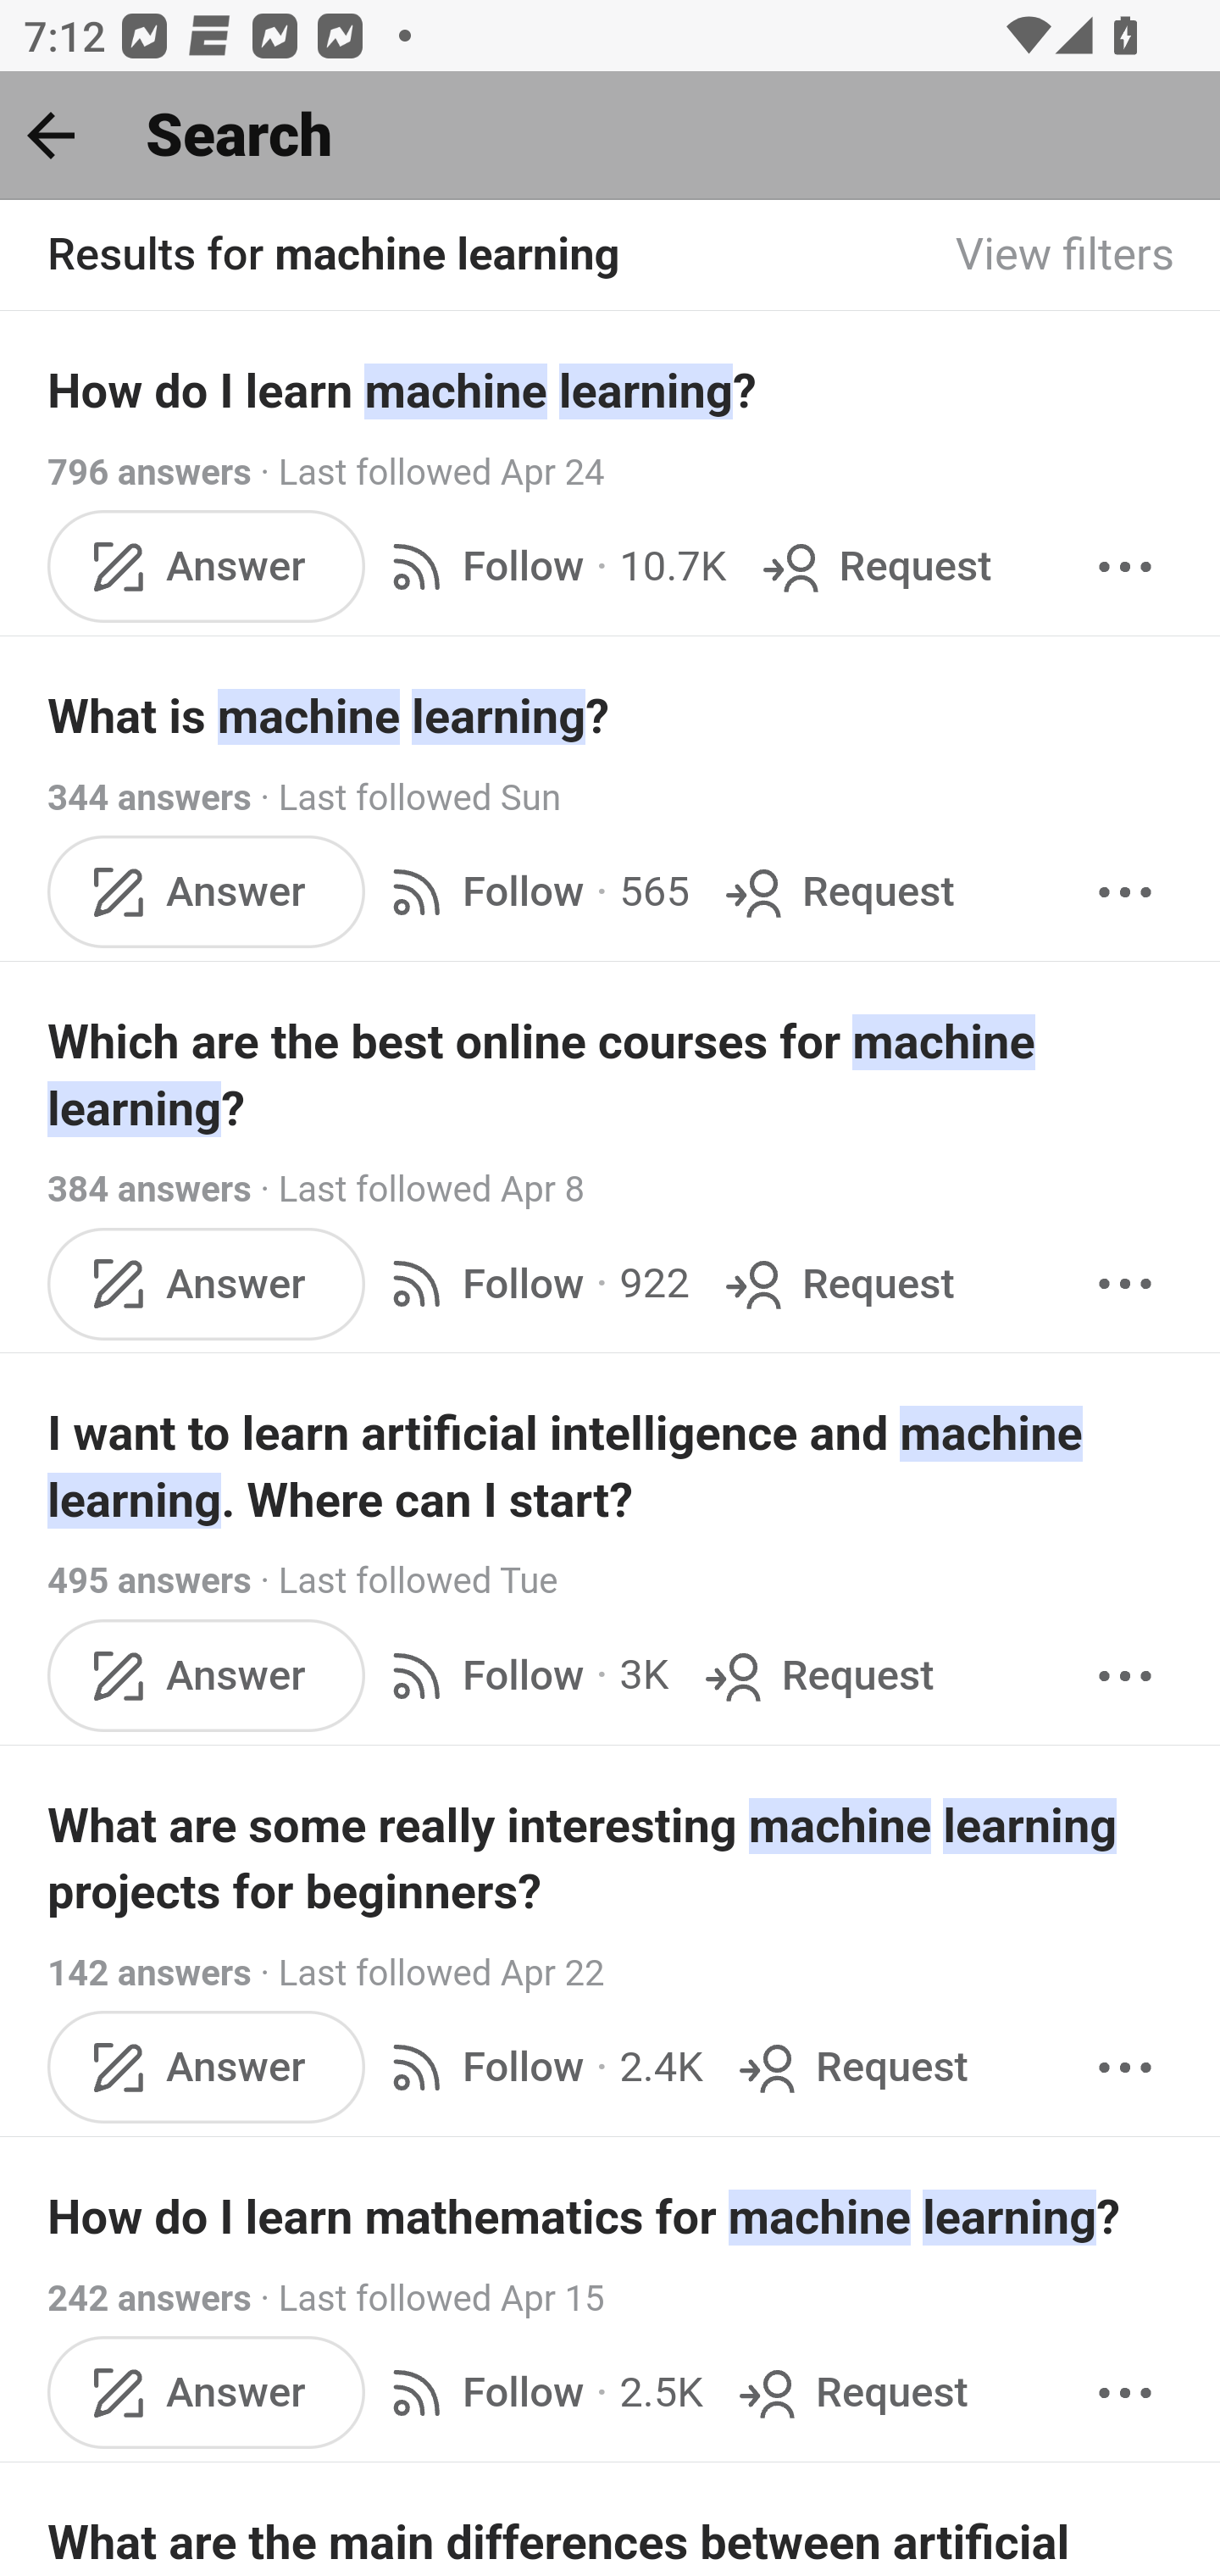  What do you see at coordinates (612, 2217) in the screenshot?
I see `How do I learn mathematics for machine learning?` at bounding box center [612, 2217].